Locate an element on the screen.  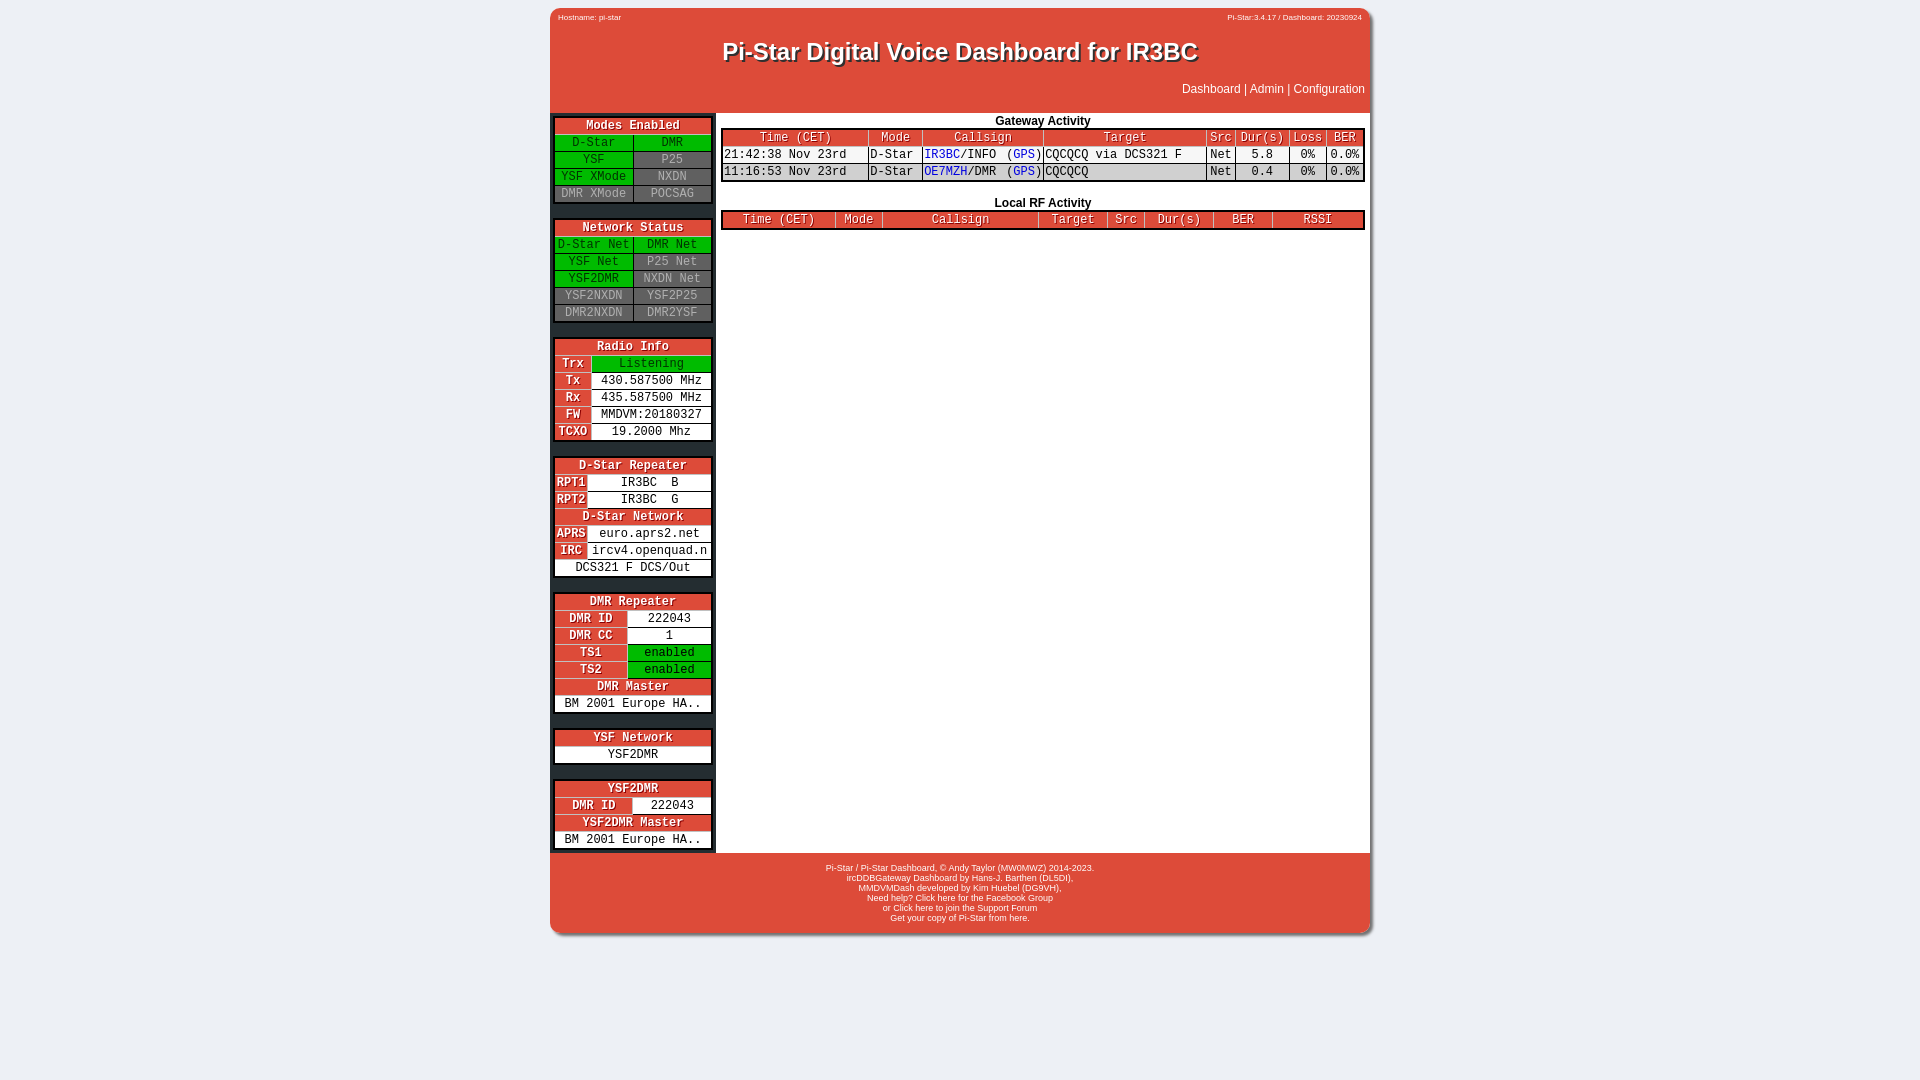
here for the Facebook Group is located at coordinates (995, 898).